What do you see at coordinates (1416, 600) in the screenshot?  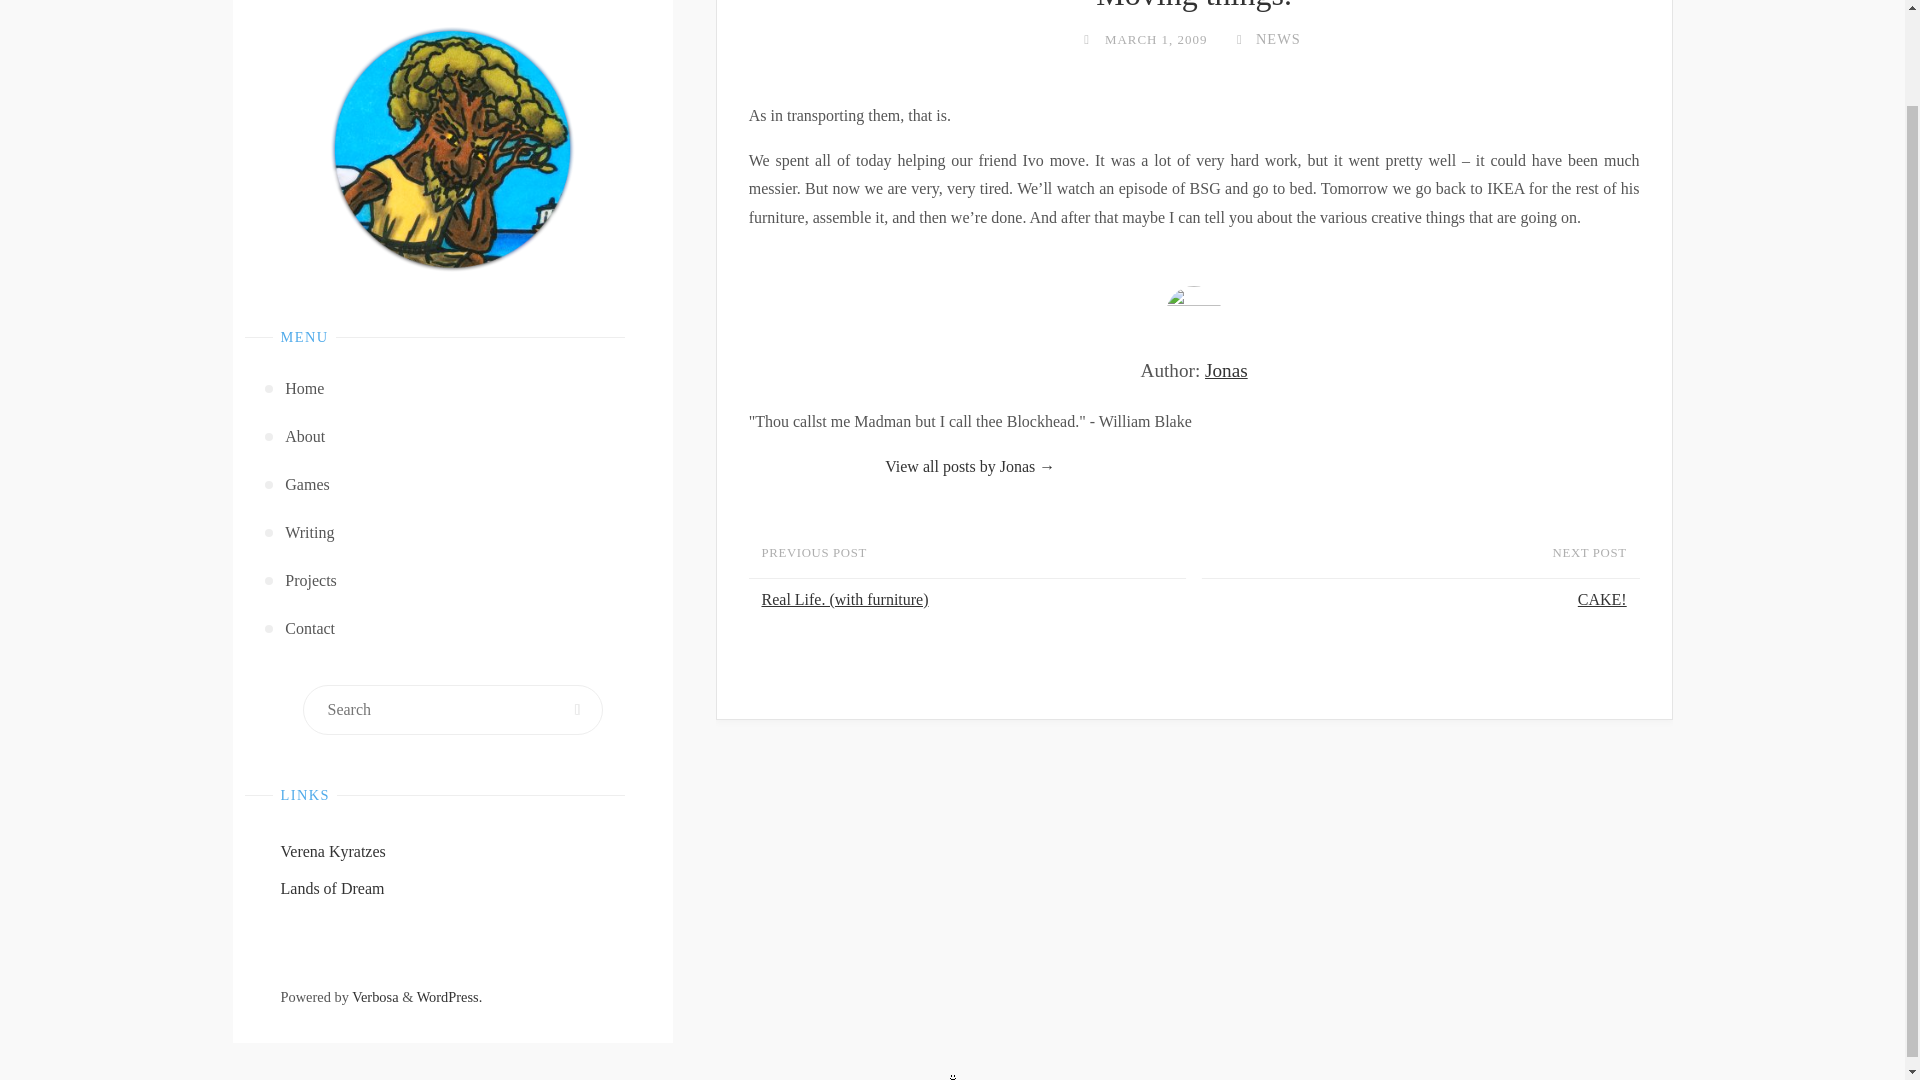 I see `CAKE!` at bounding box center [1416, 600].